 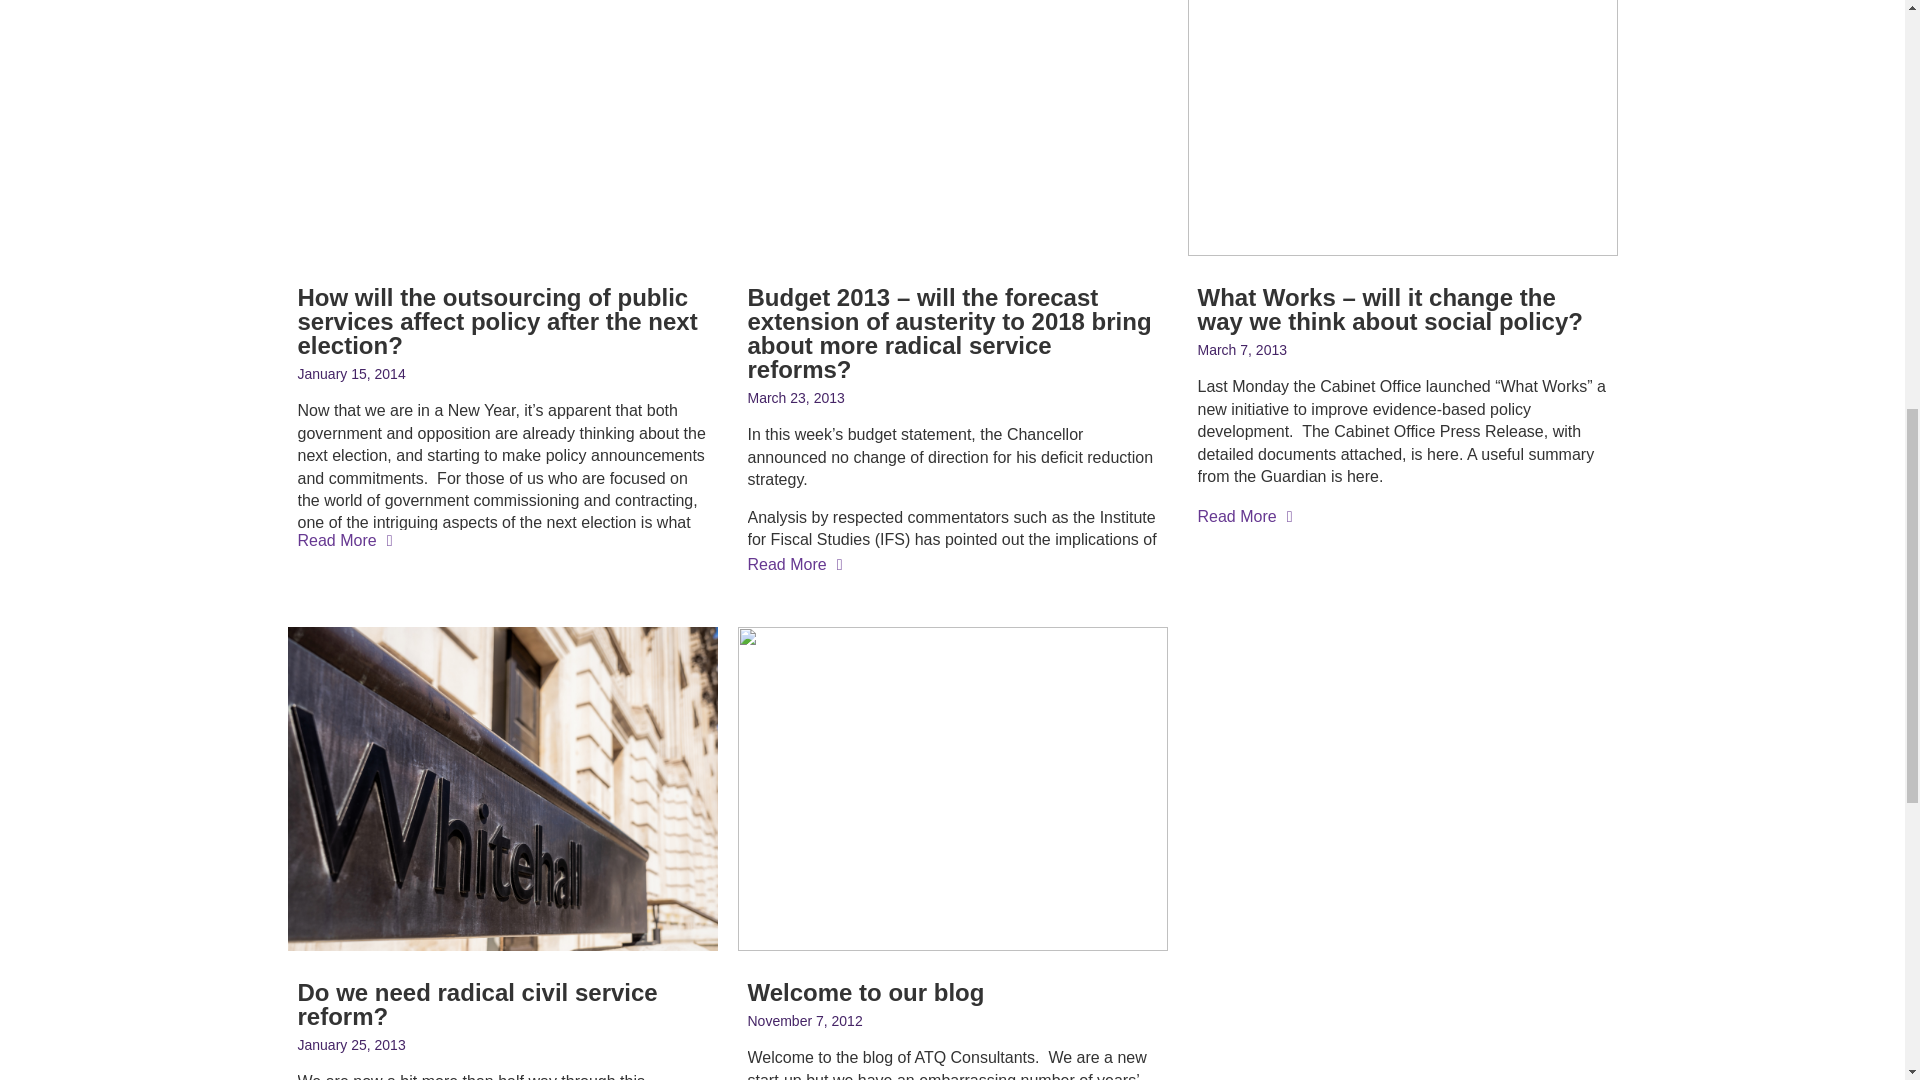 I want to click on Read More, so click(x=345, y=540).